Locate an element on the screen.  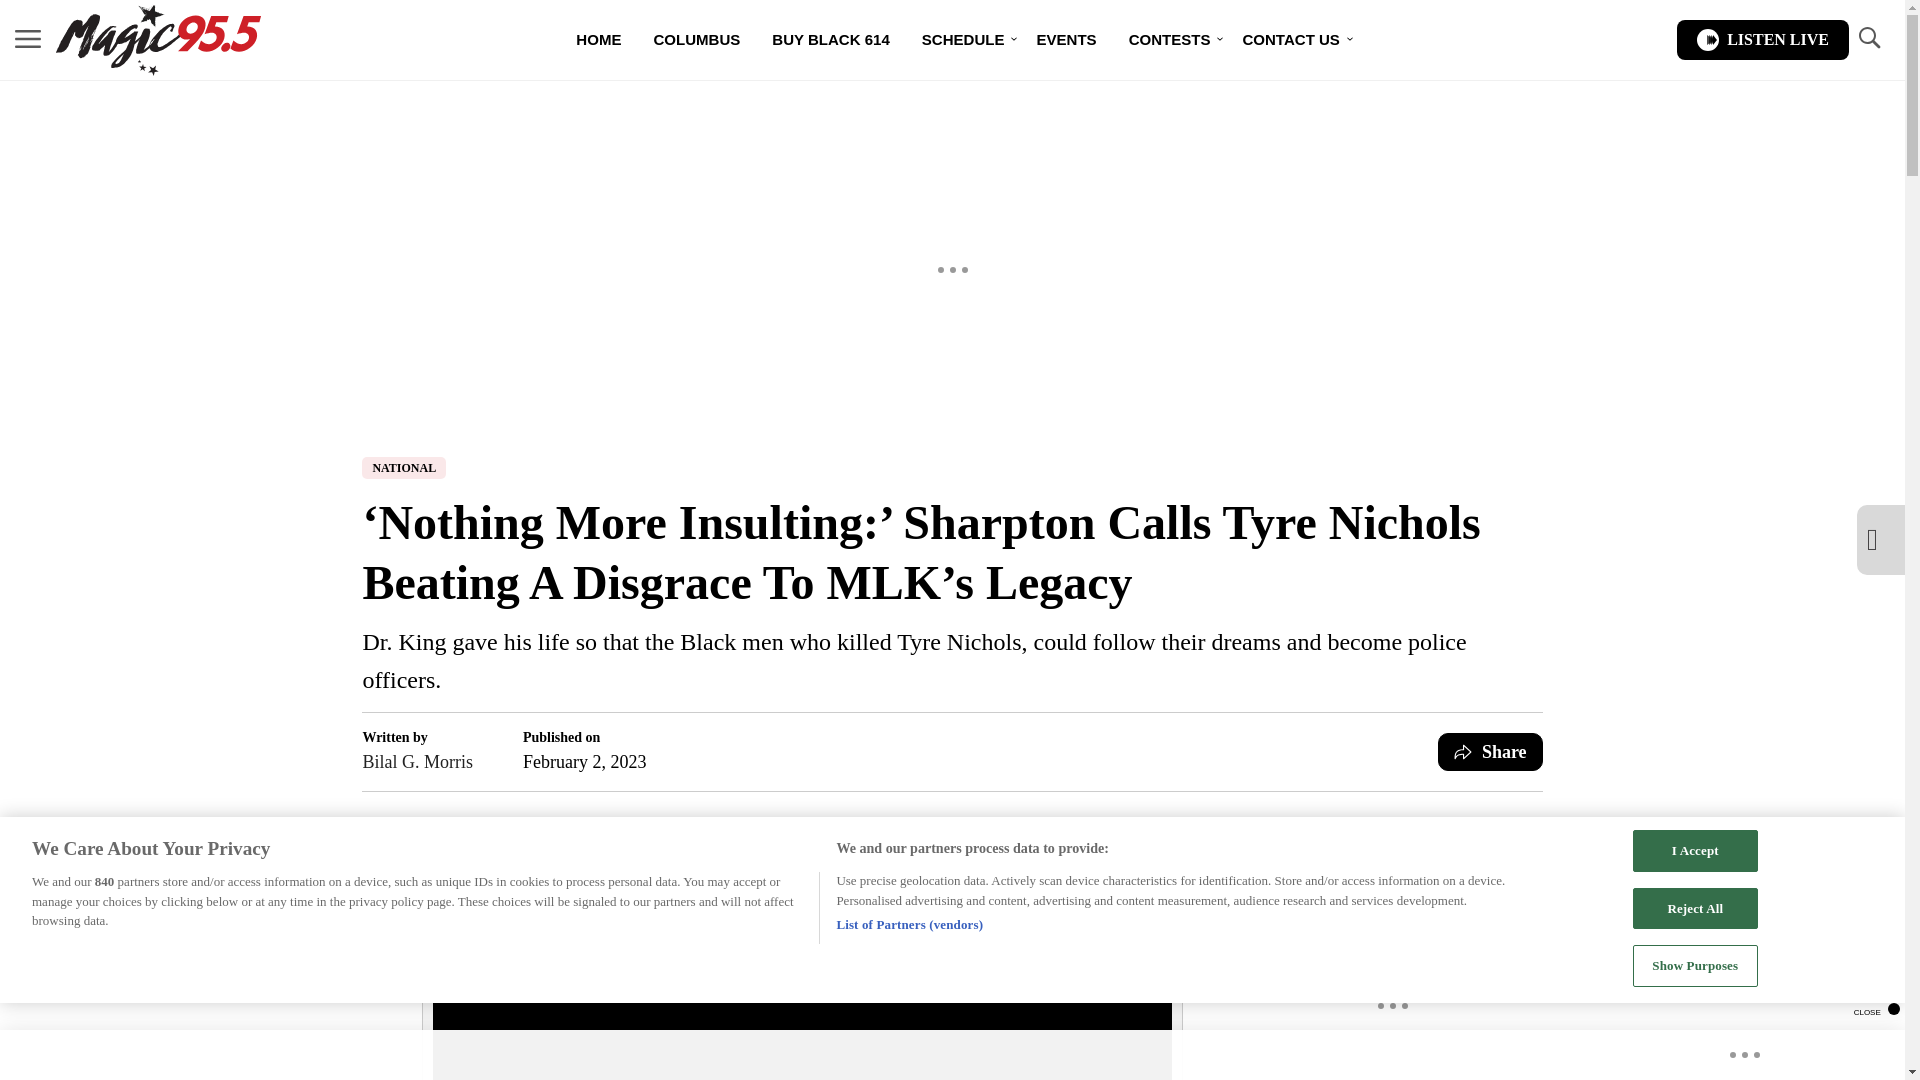
MENU is located at coordinates (28, 40).